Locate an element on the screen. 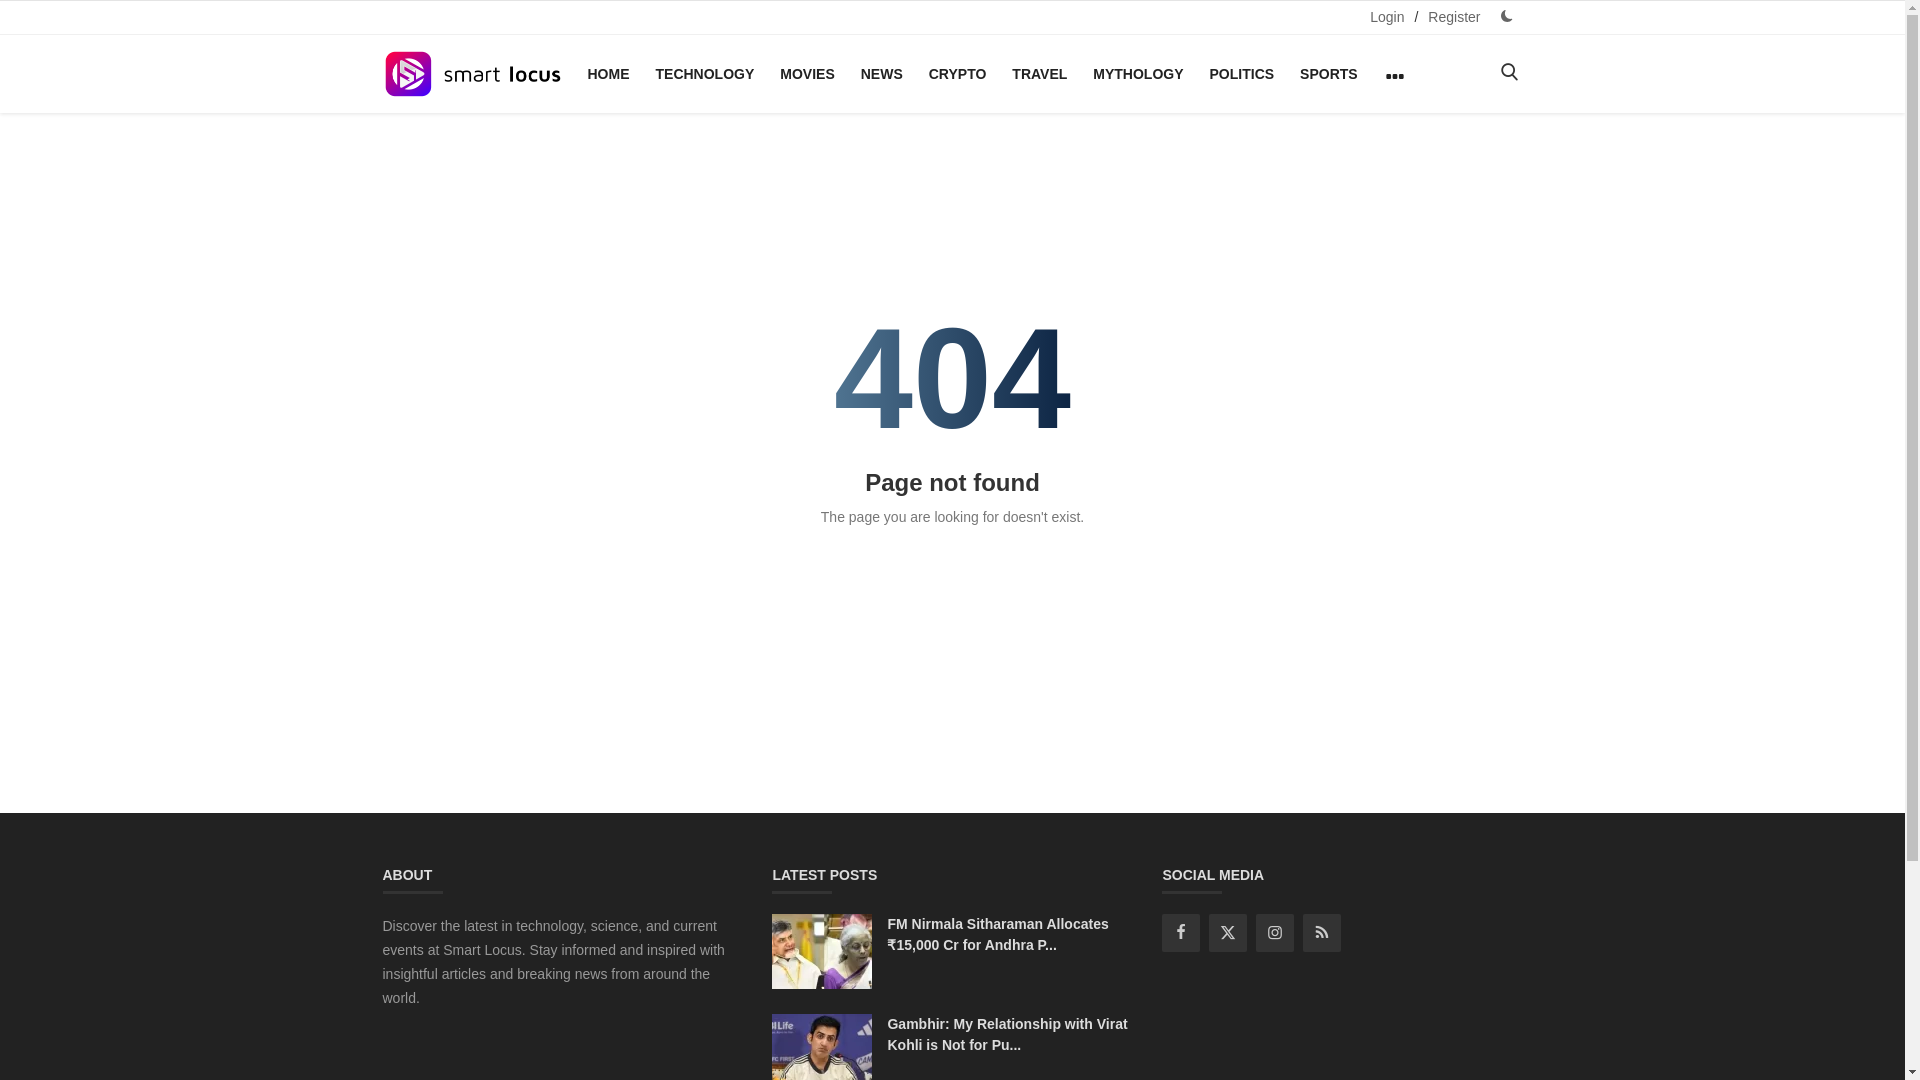  MOVIES is located at coordinates (806, 74).